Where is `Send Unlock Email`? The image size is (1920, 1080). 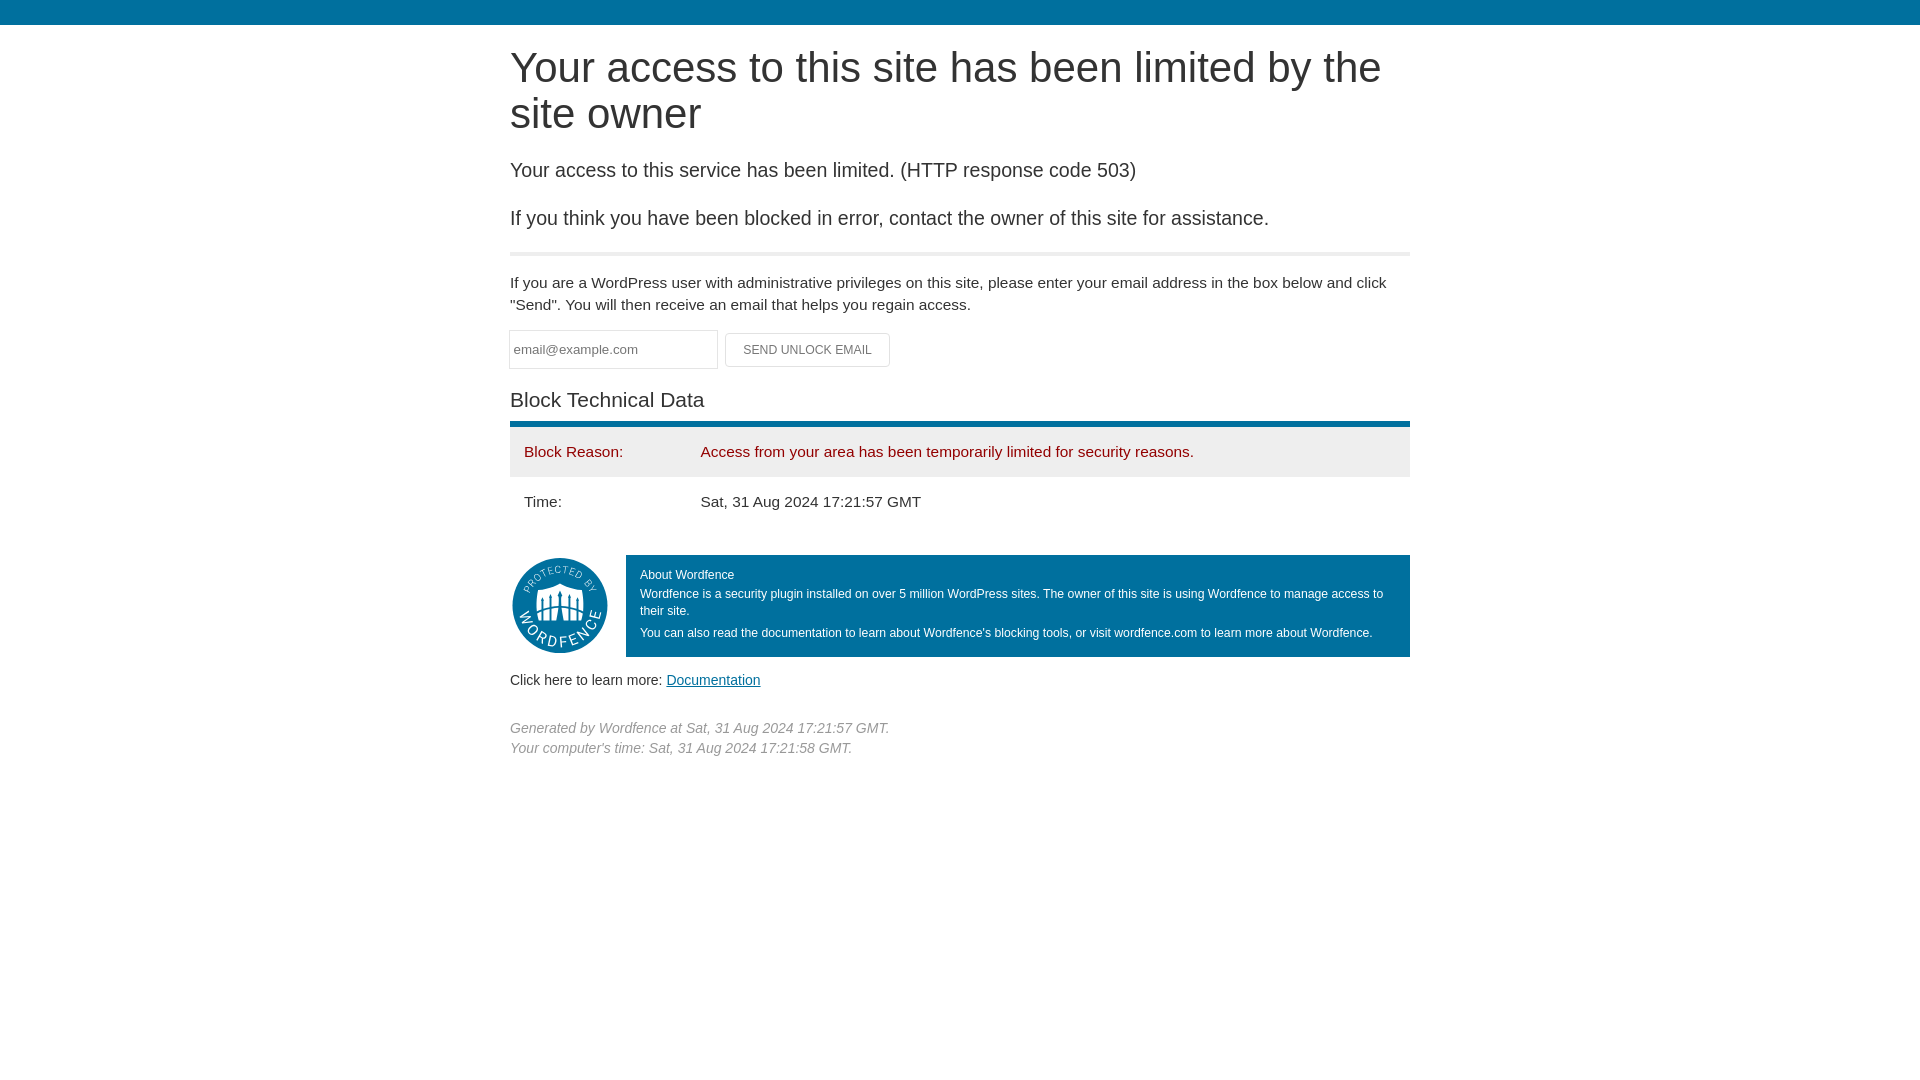
Send Unlock Email is located at coordinates (808, 350).